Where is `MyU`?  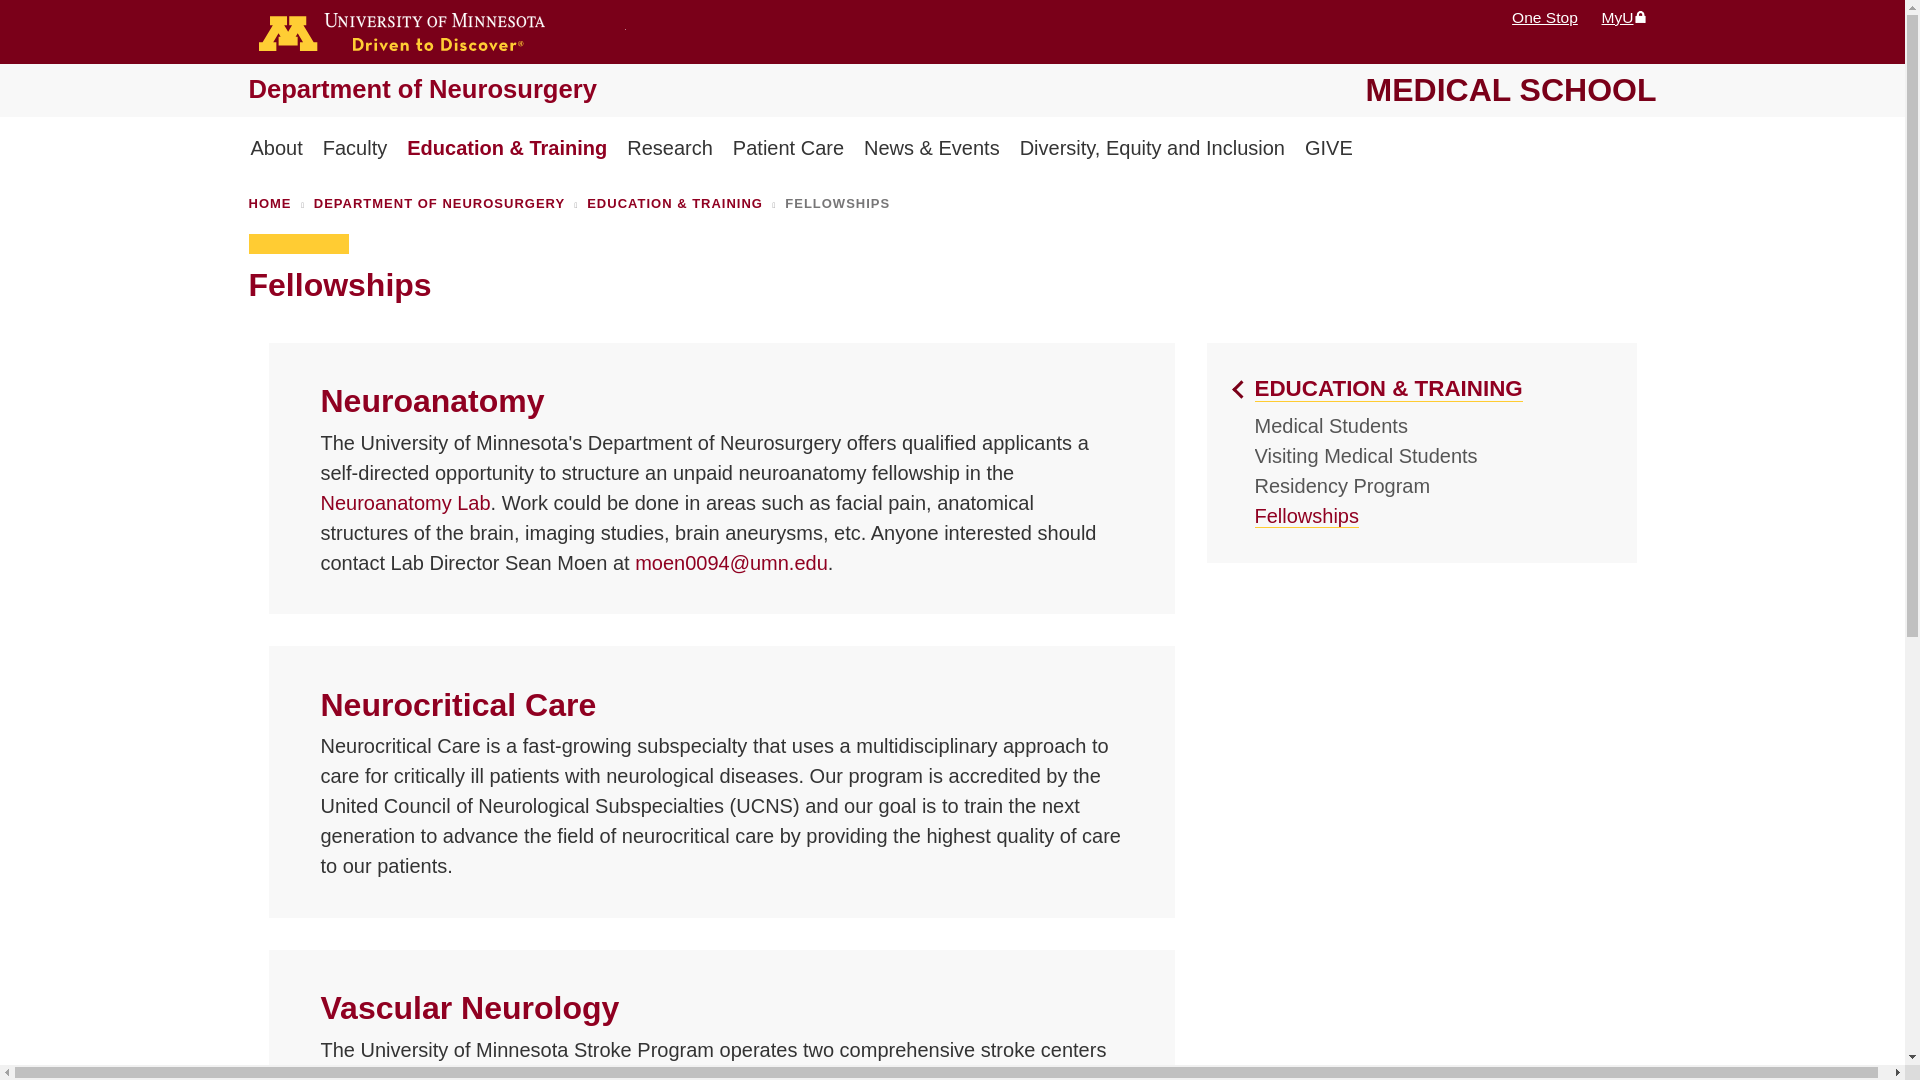
MyU is located at coordinates (1624, 16).